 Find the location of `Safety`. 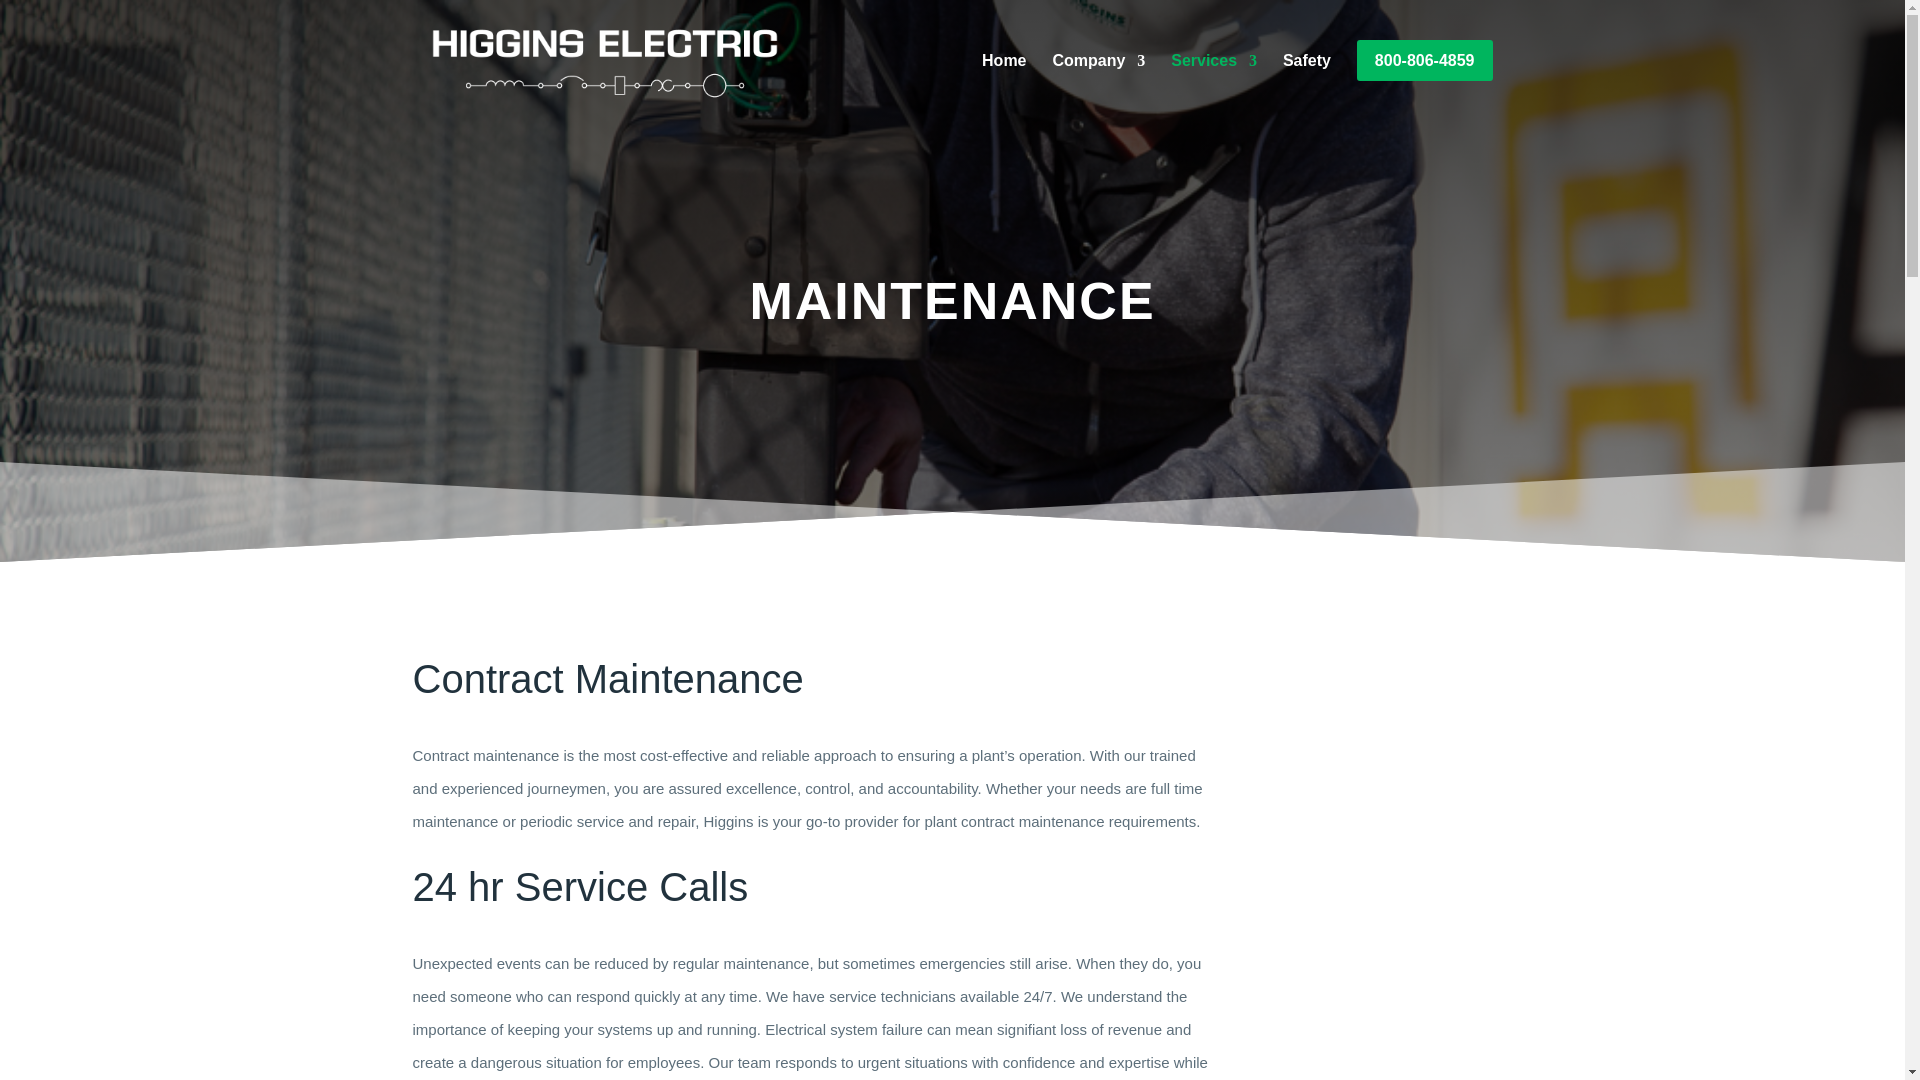

Safety is located at coordinates (1306, 81).